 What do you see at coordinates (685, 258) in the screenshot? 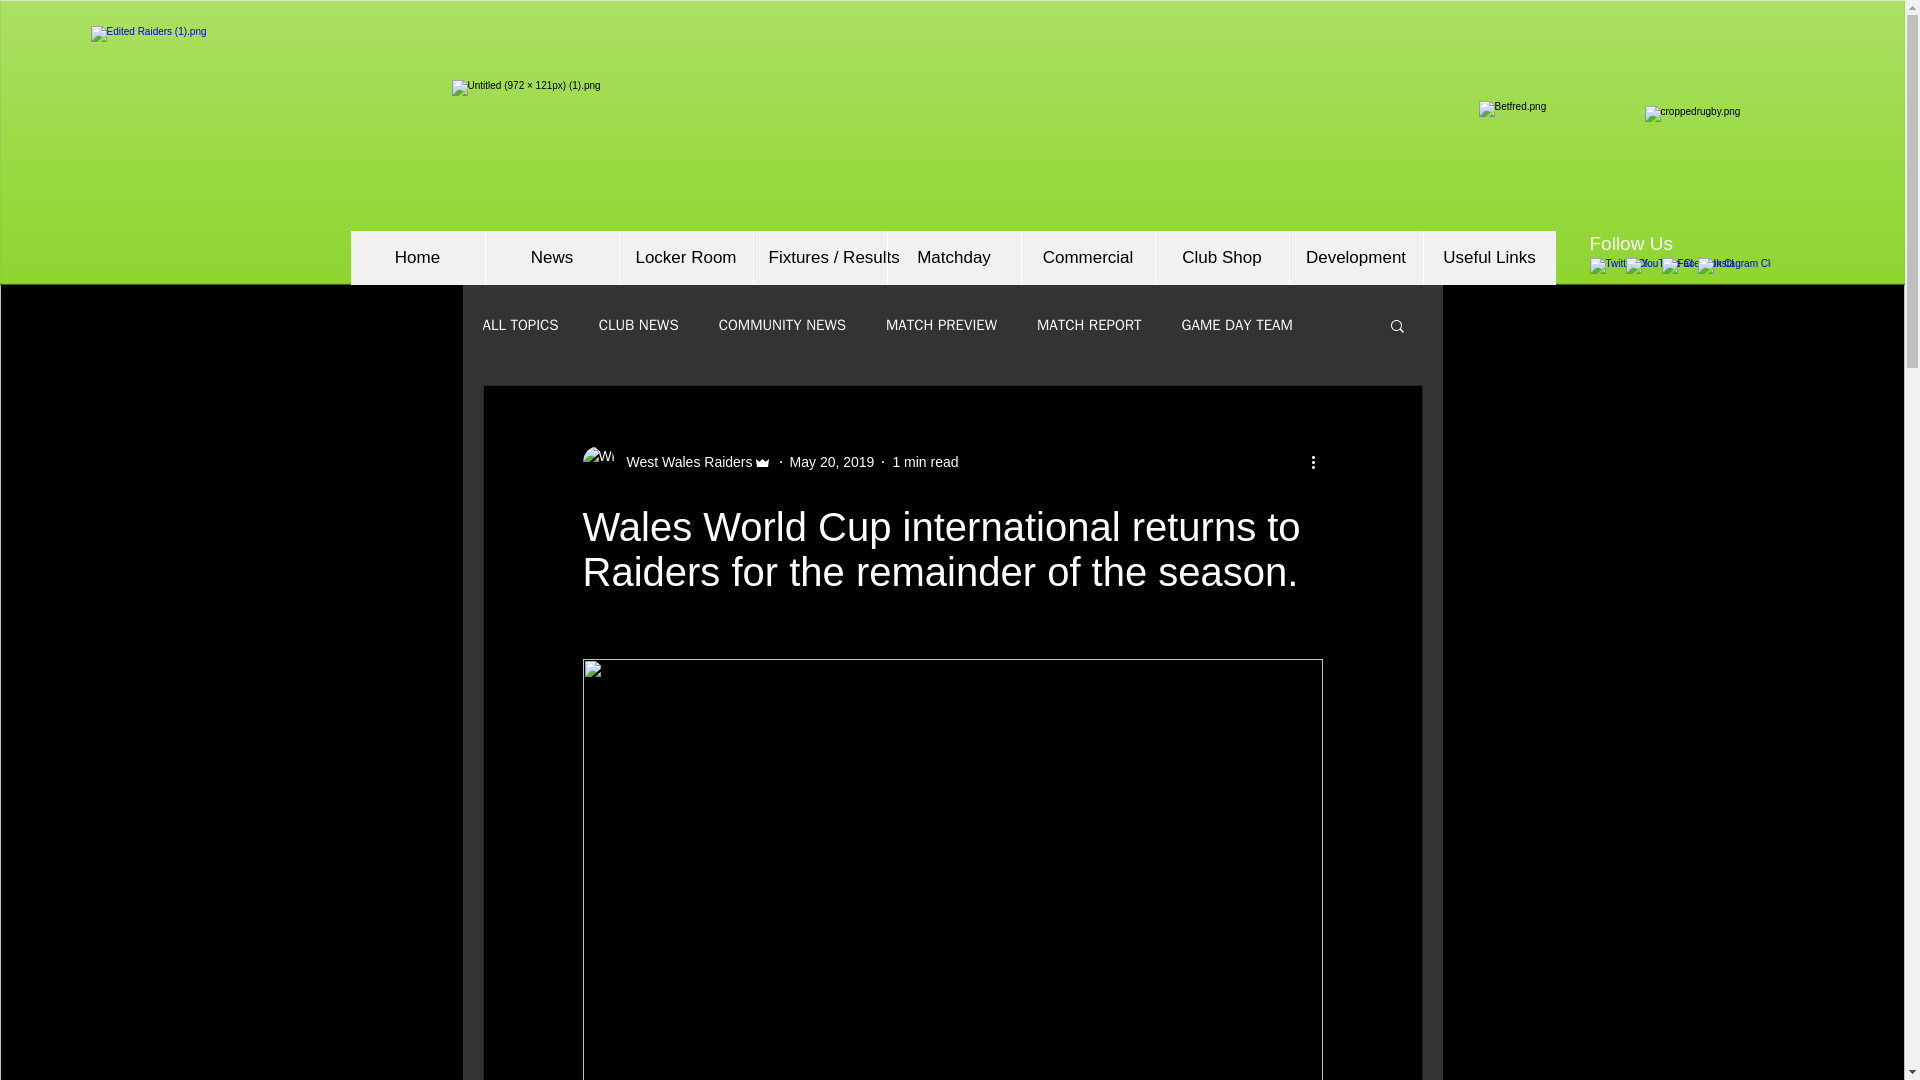
I see `Locker Room` at bounding box center [685, 258].